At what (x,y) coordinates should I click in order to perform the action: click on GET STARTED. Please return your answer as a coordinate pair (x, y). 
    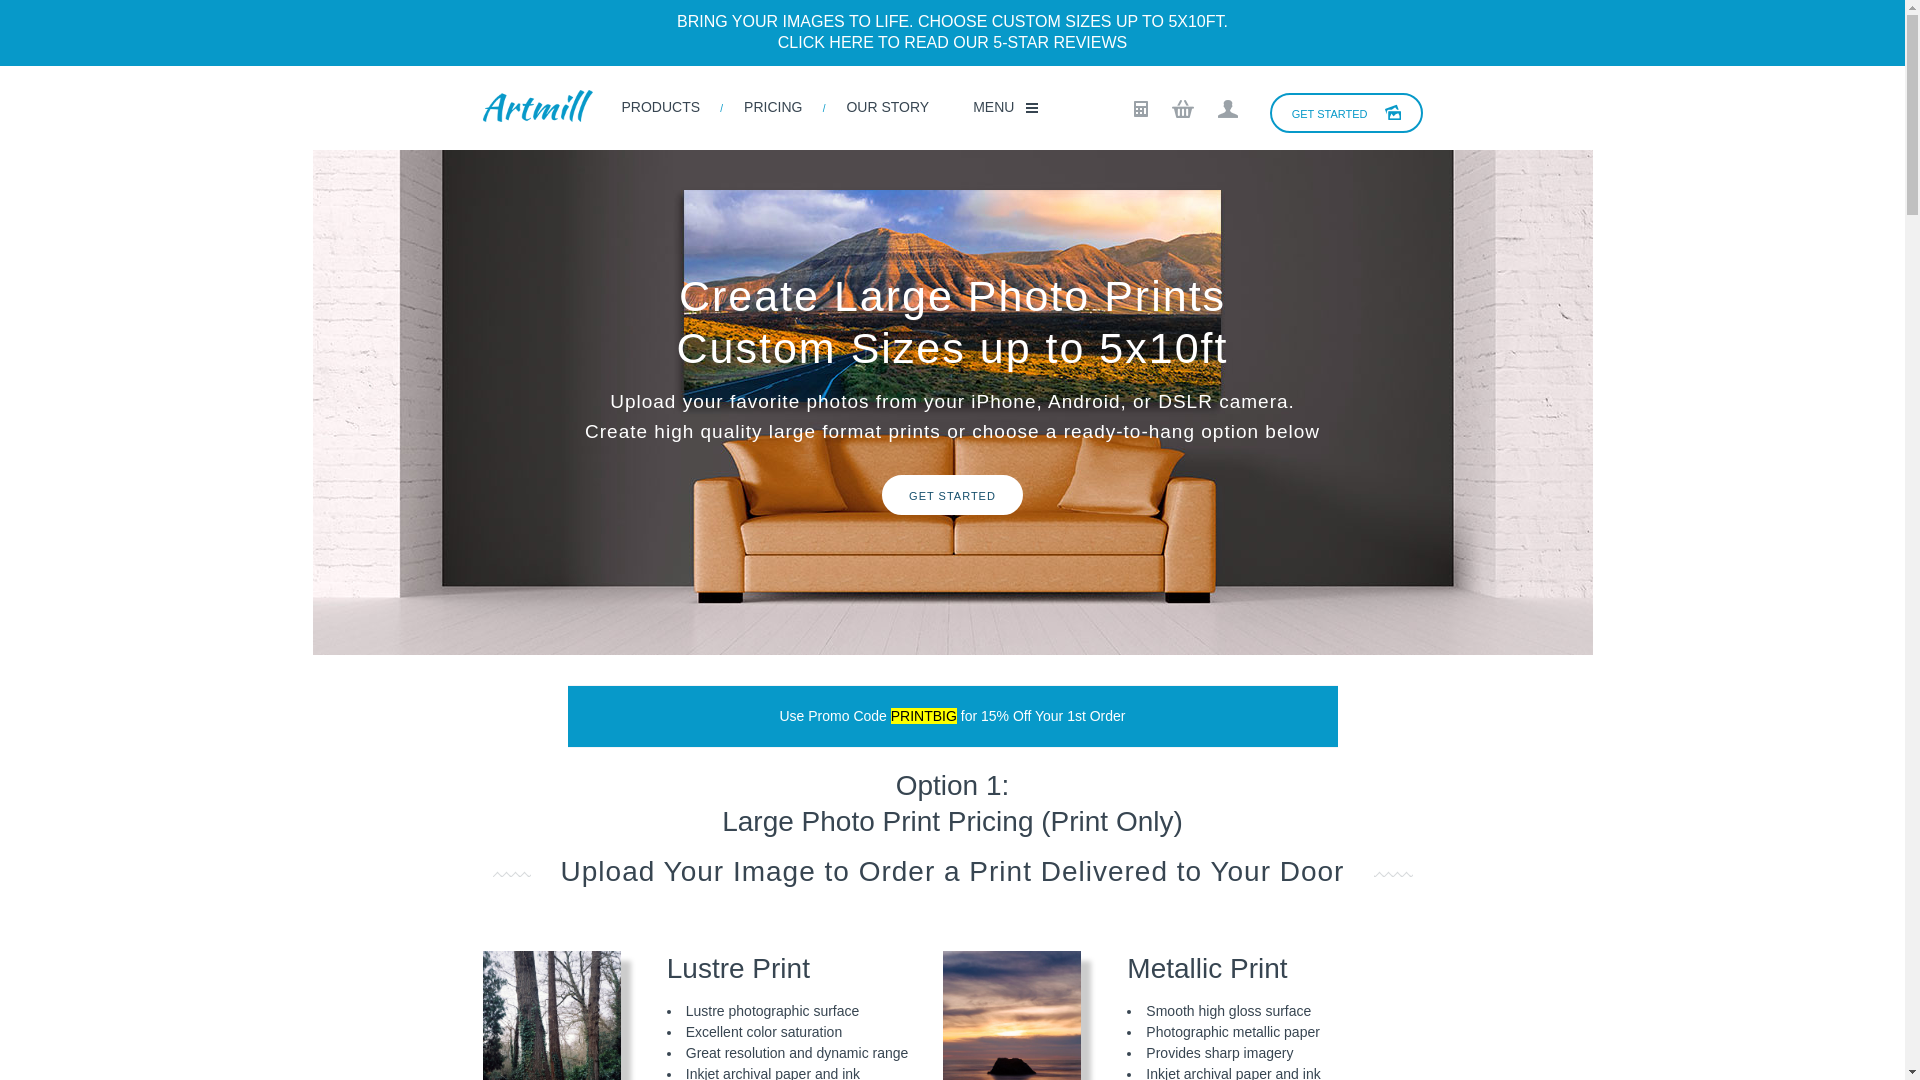
    Looking at the image, I should click on (1346, 112).